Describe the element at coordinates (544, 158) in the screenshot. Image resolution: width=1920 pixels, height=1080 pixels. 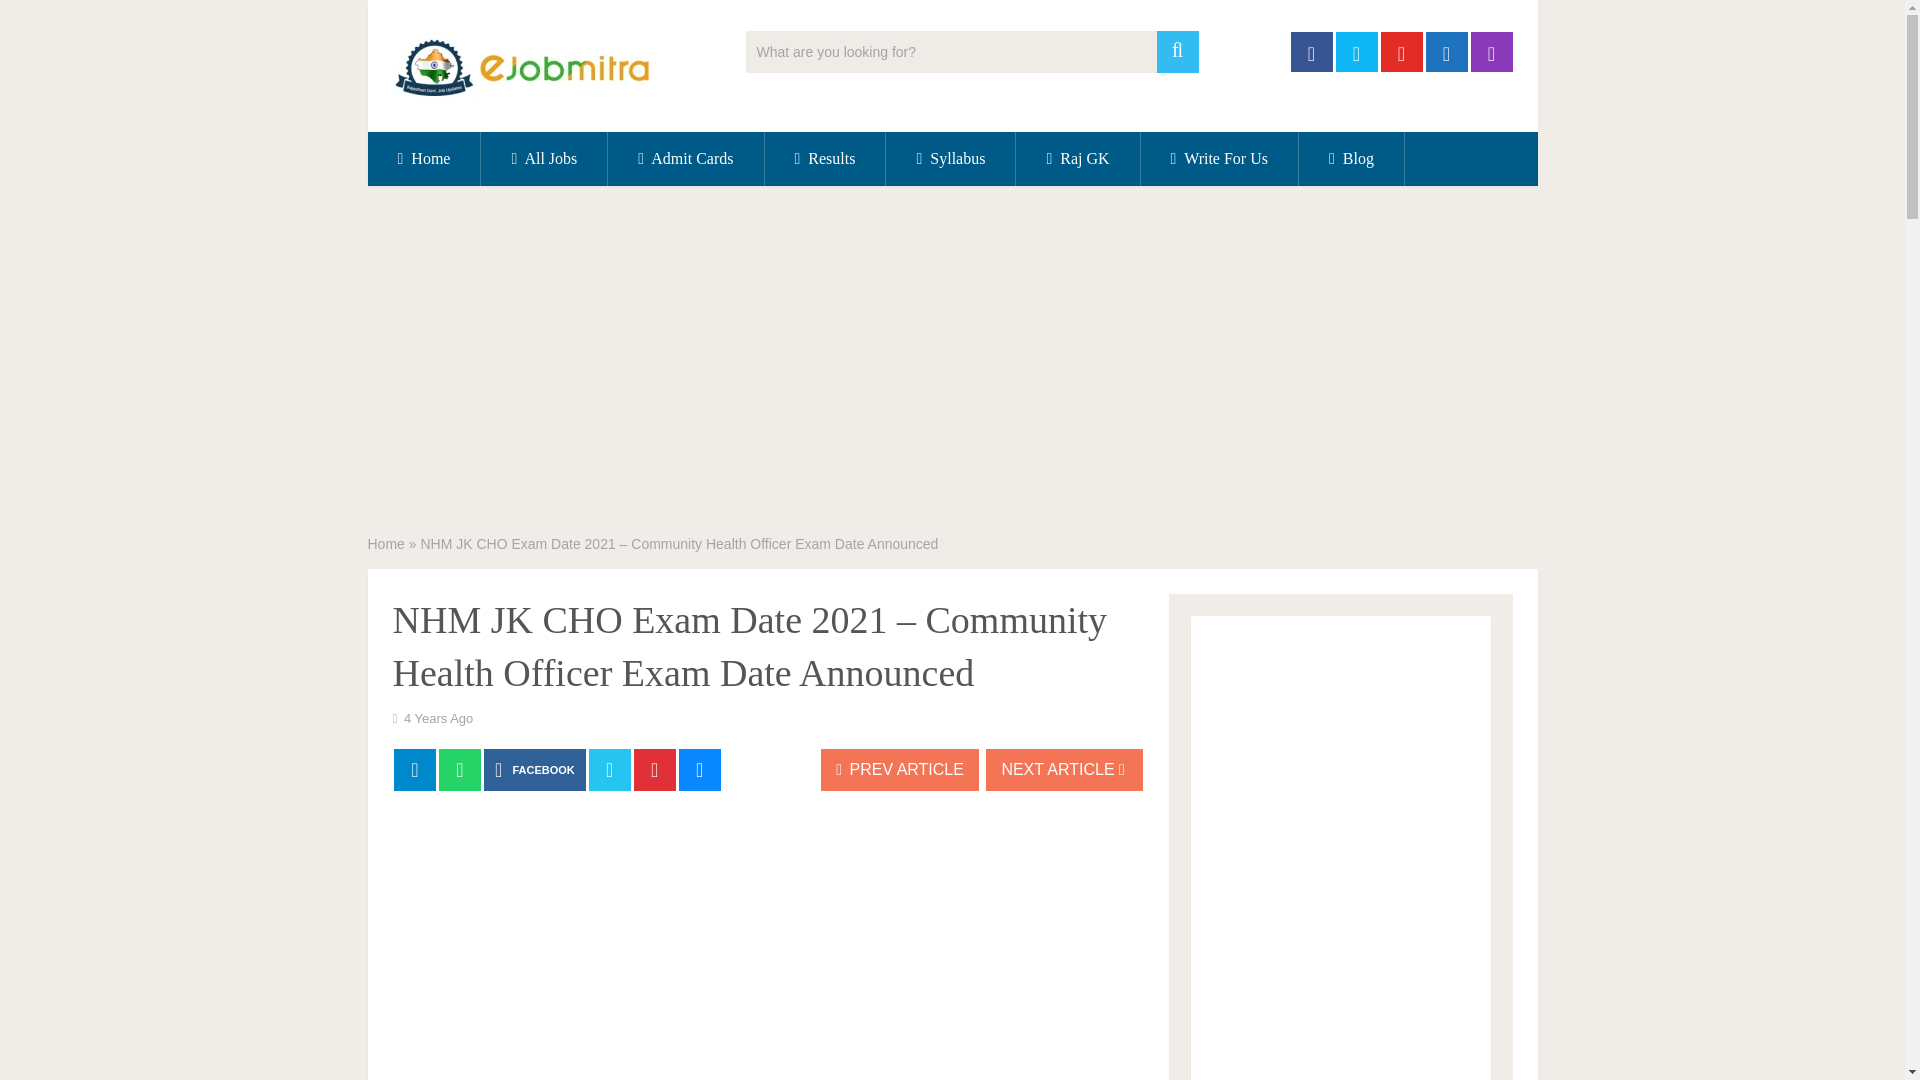
I see `All Jobs` at that location.